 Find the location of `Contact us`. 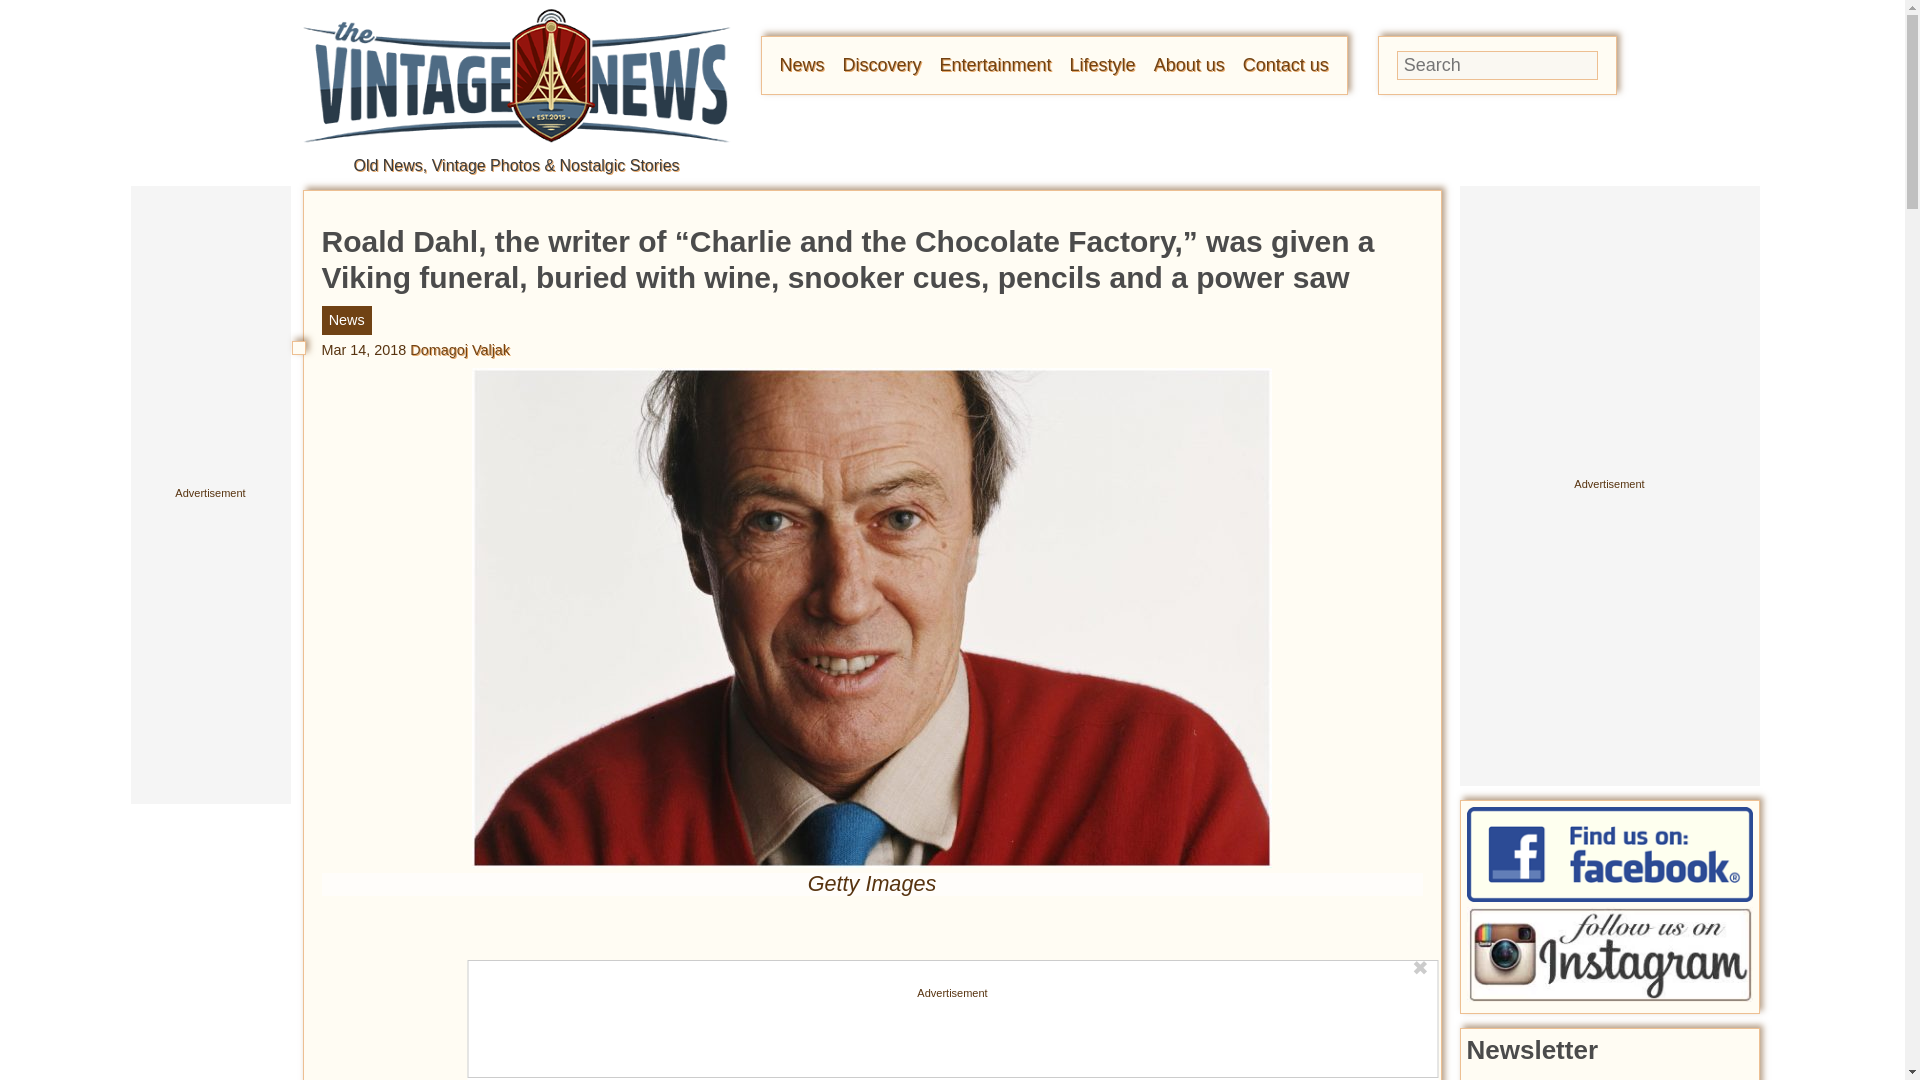

Contact us is located at coordinates (1285, 64).